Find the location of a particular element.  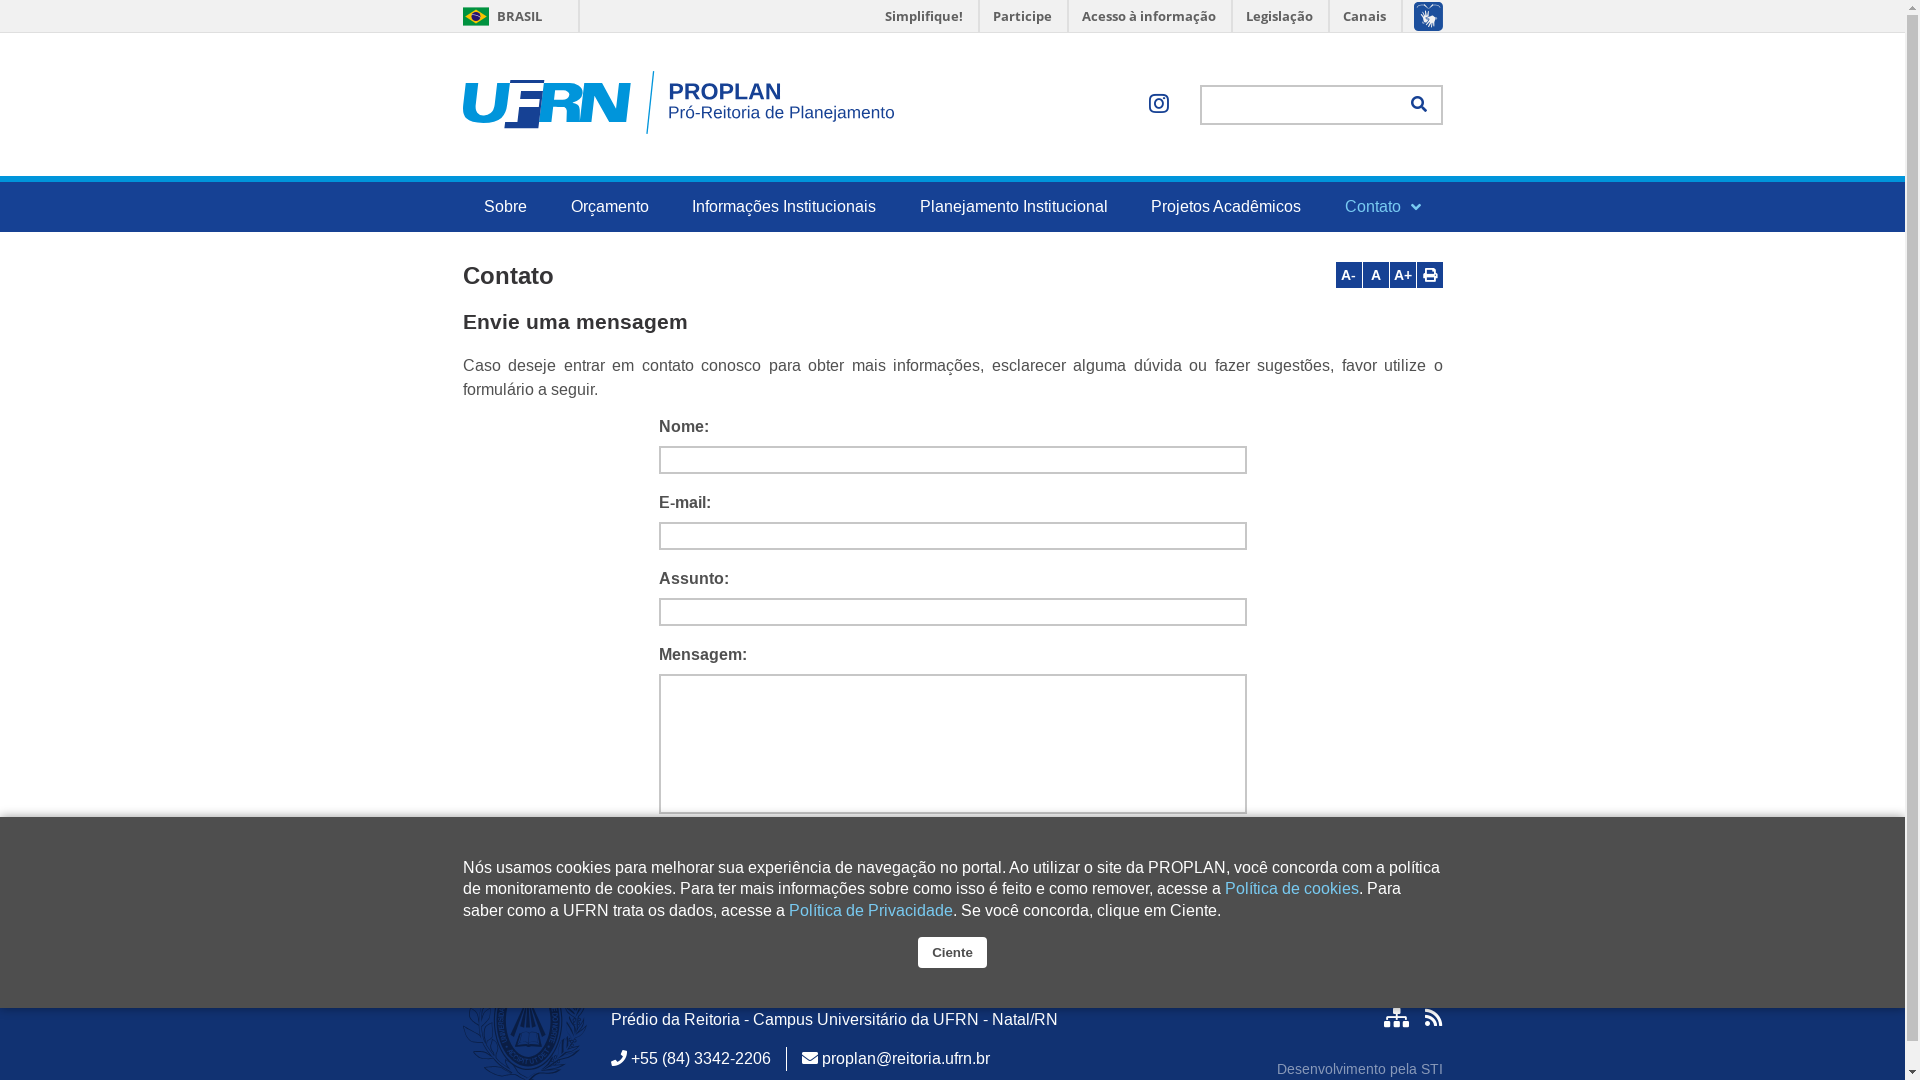

Ciente is located at coordinates (952, 952).